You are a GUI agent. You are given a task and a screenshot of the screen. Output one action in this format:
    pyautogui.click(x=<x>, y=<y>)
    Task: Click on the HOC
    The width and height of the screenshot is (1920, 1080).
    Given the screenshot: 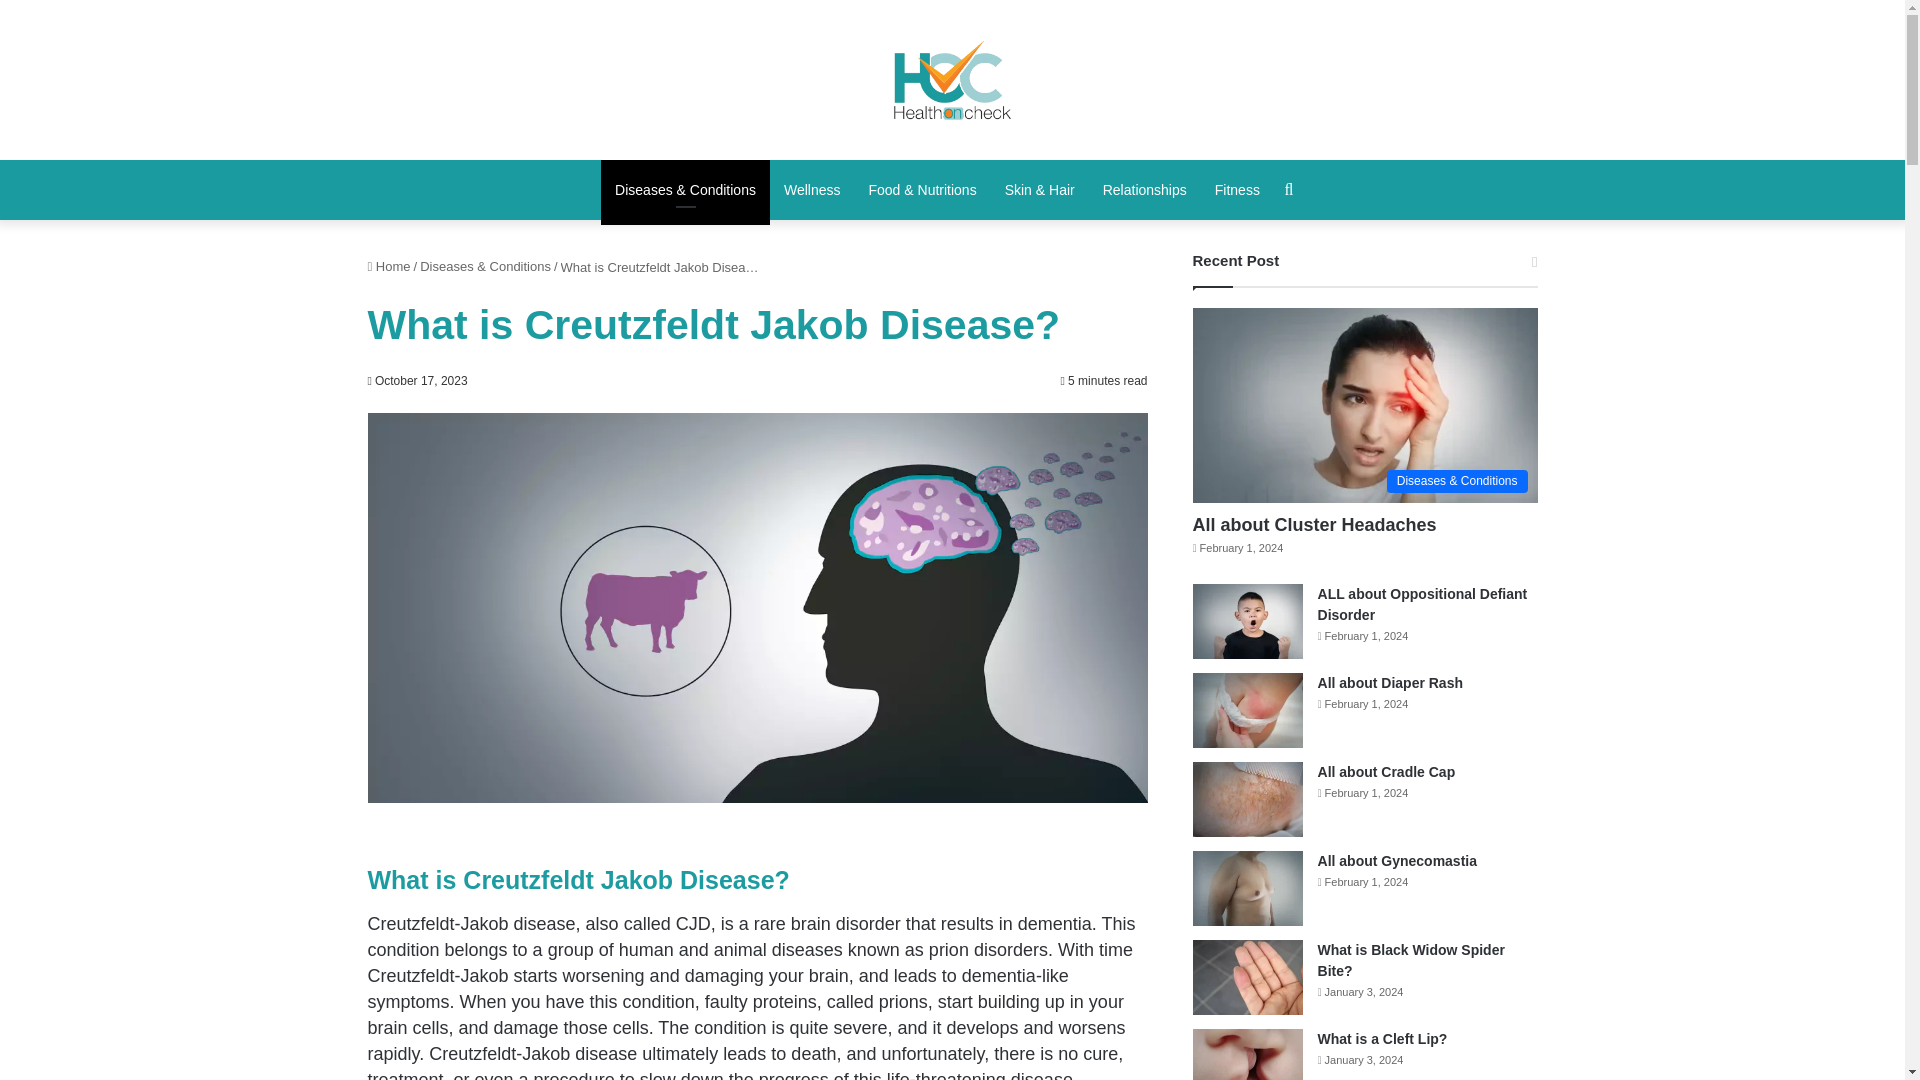 What is the action you would take?
    pyautogui.click(x=952, y=79)
    